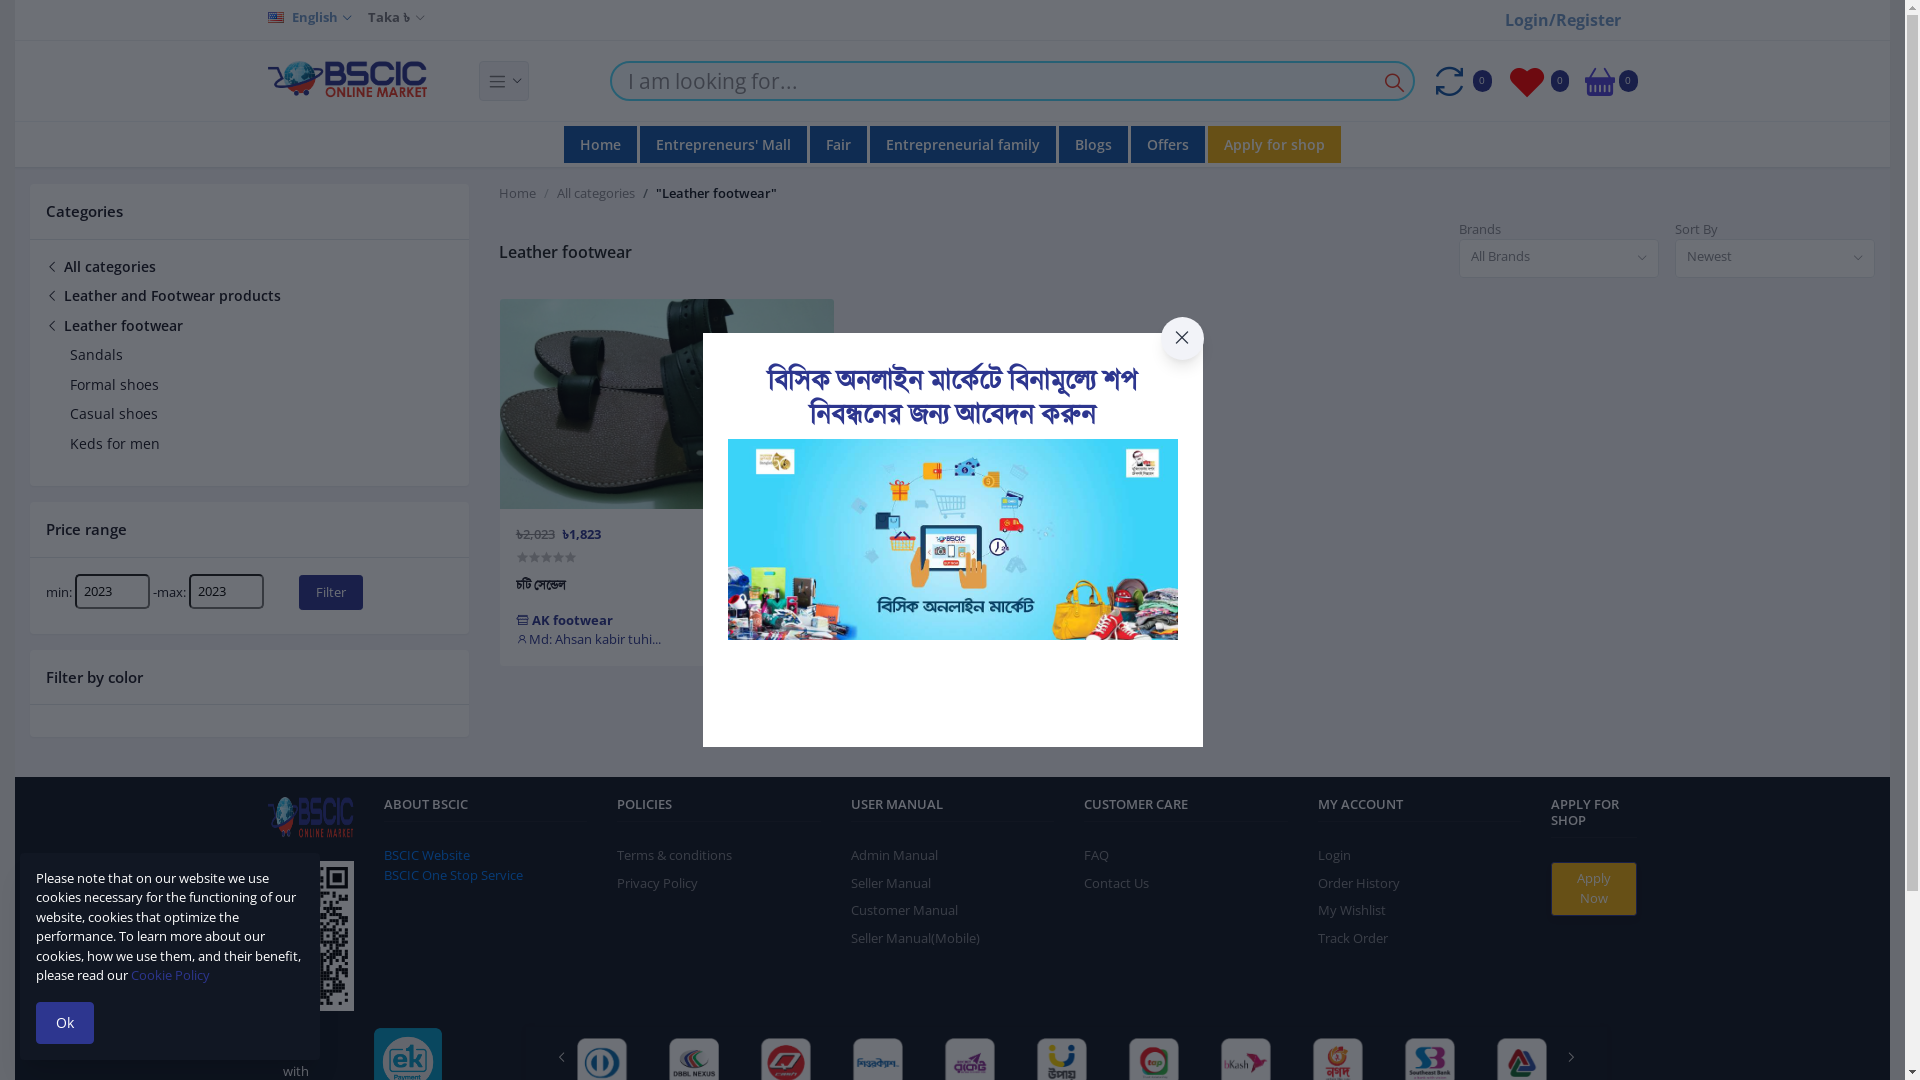  I want to click on Apply for shop, so click(1274, 144).